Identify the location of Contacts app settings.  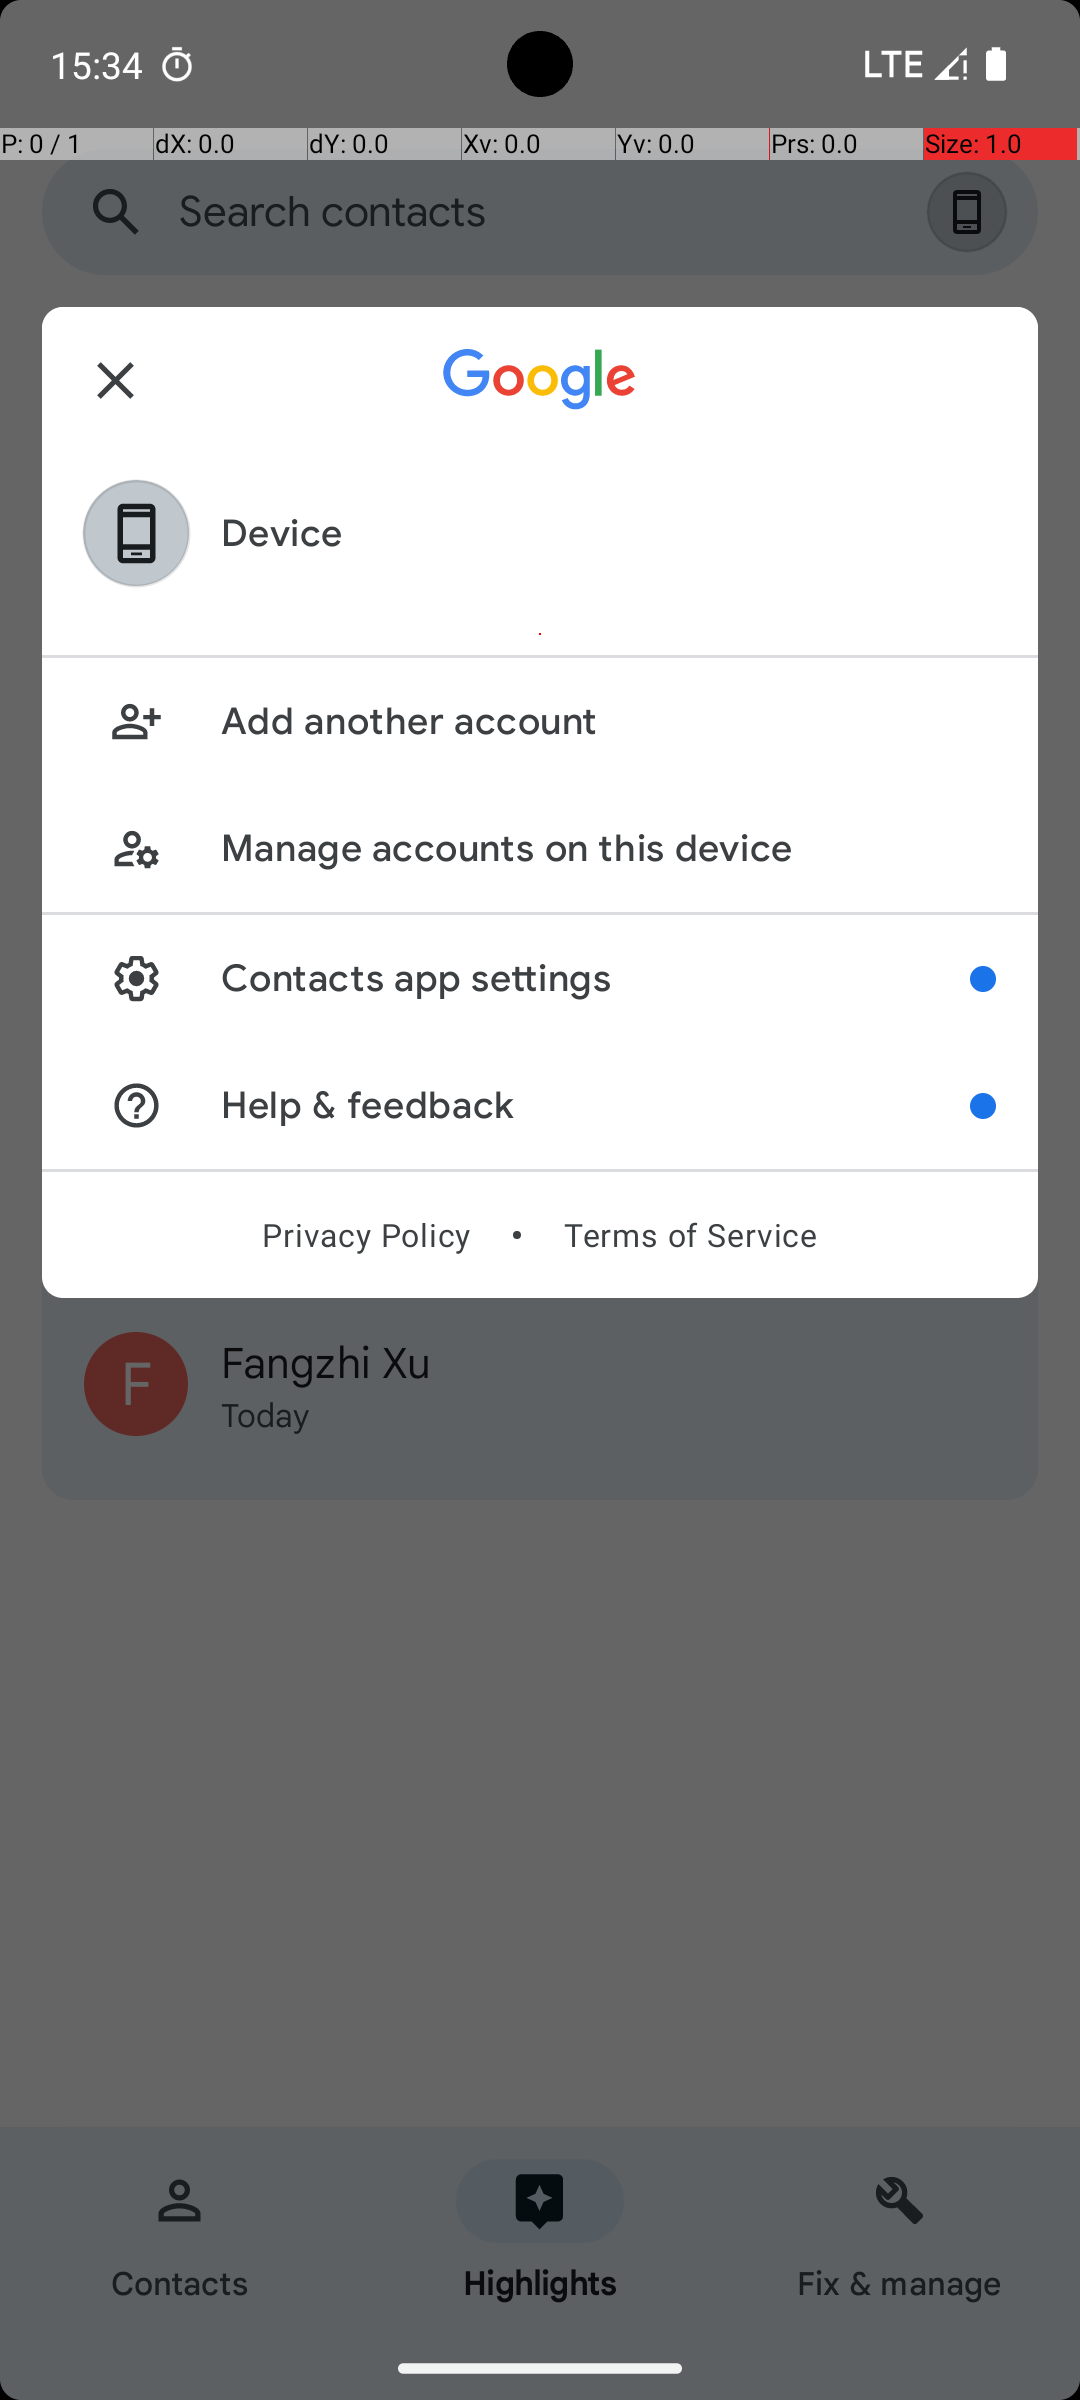
(596, 978).